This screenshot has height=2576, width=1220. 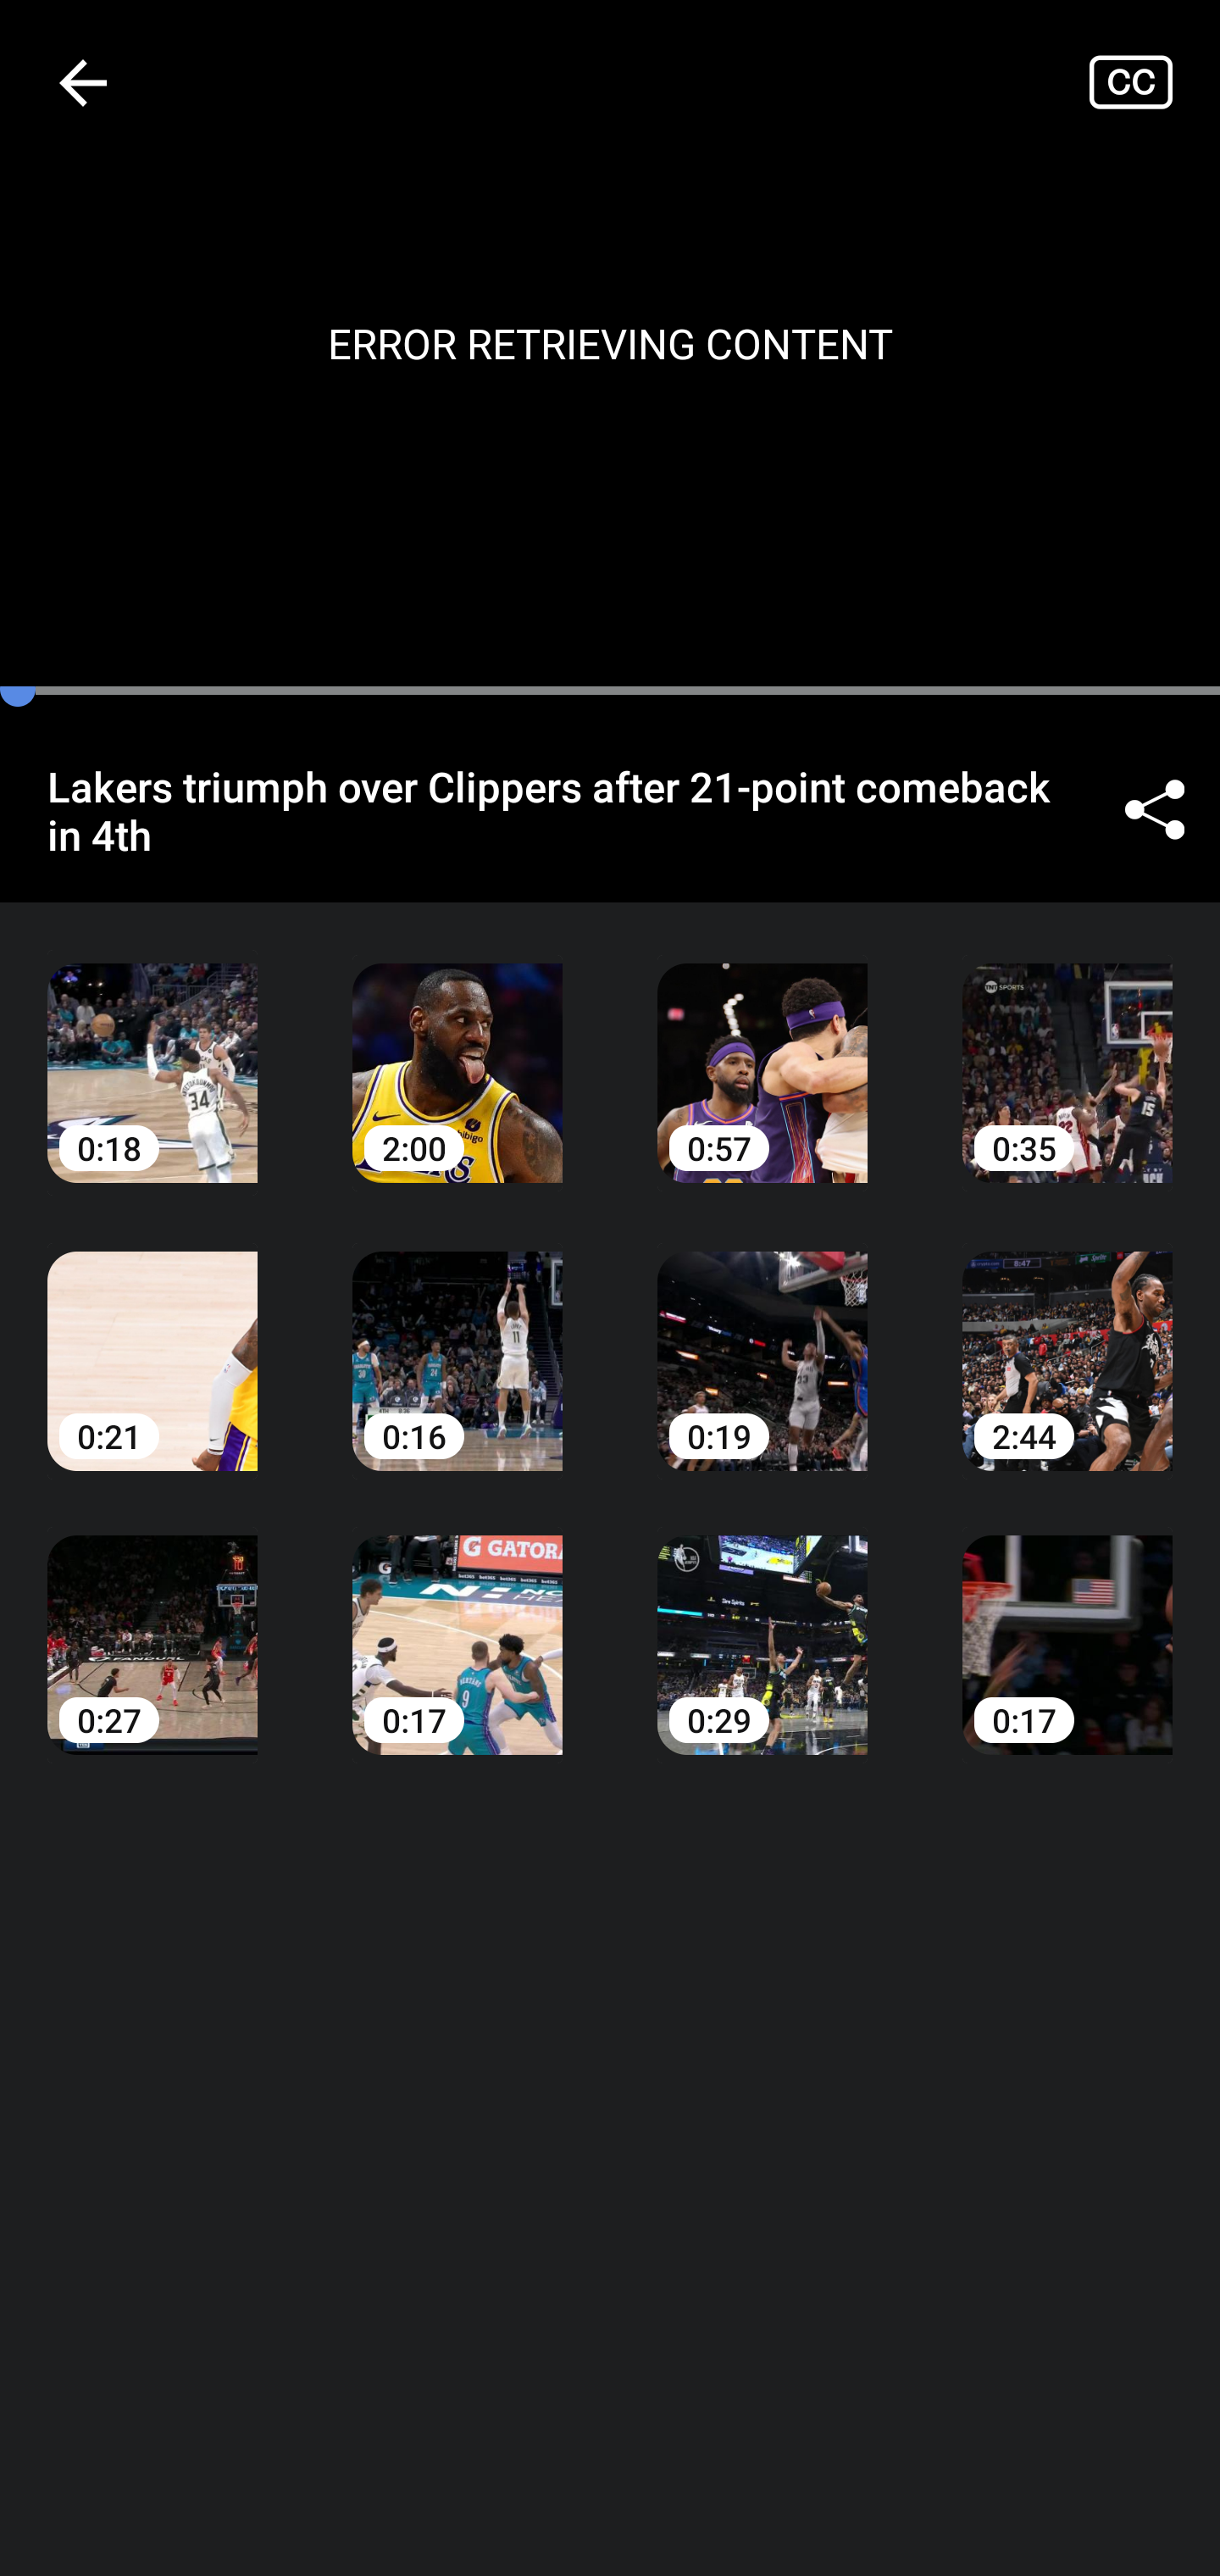 What do you see at coordinates (152, 1621) in the screenshot?
I see `0:27` at bounding box center [152, 1621].